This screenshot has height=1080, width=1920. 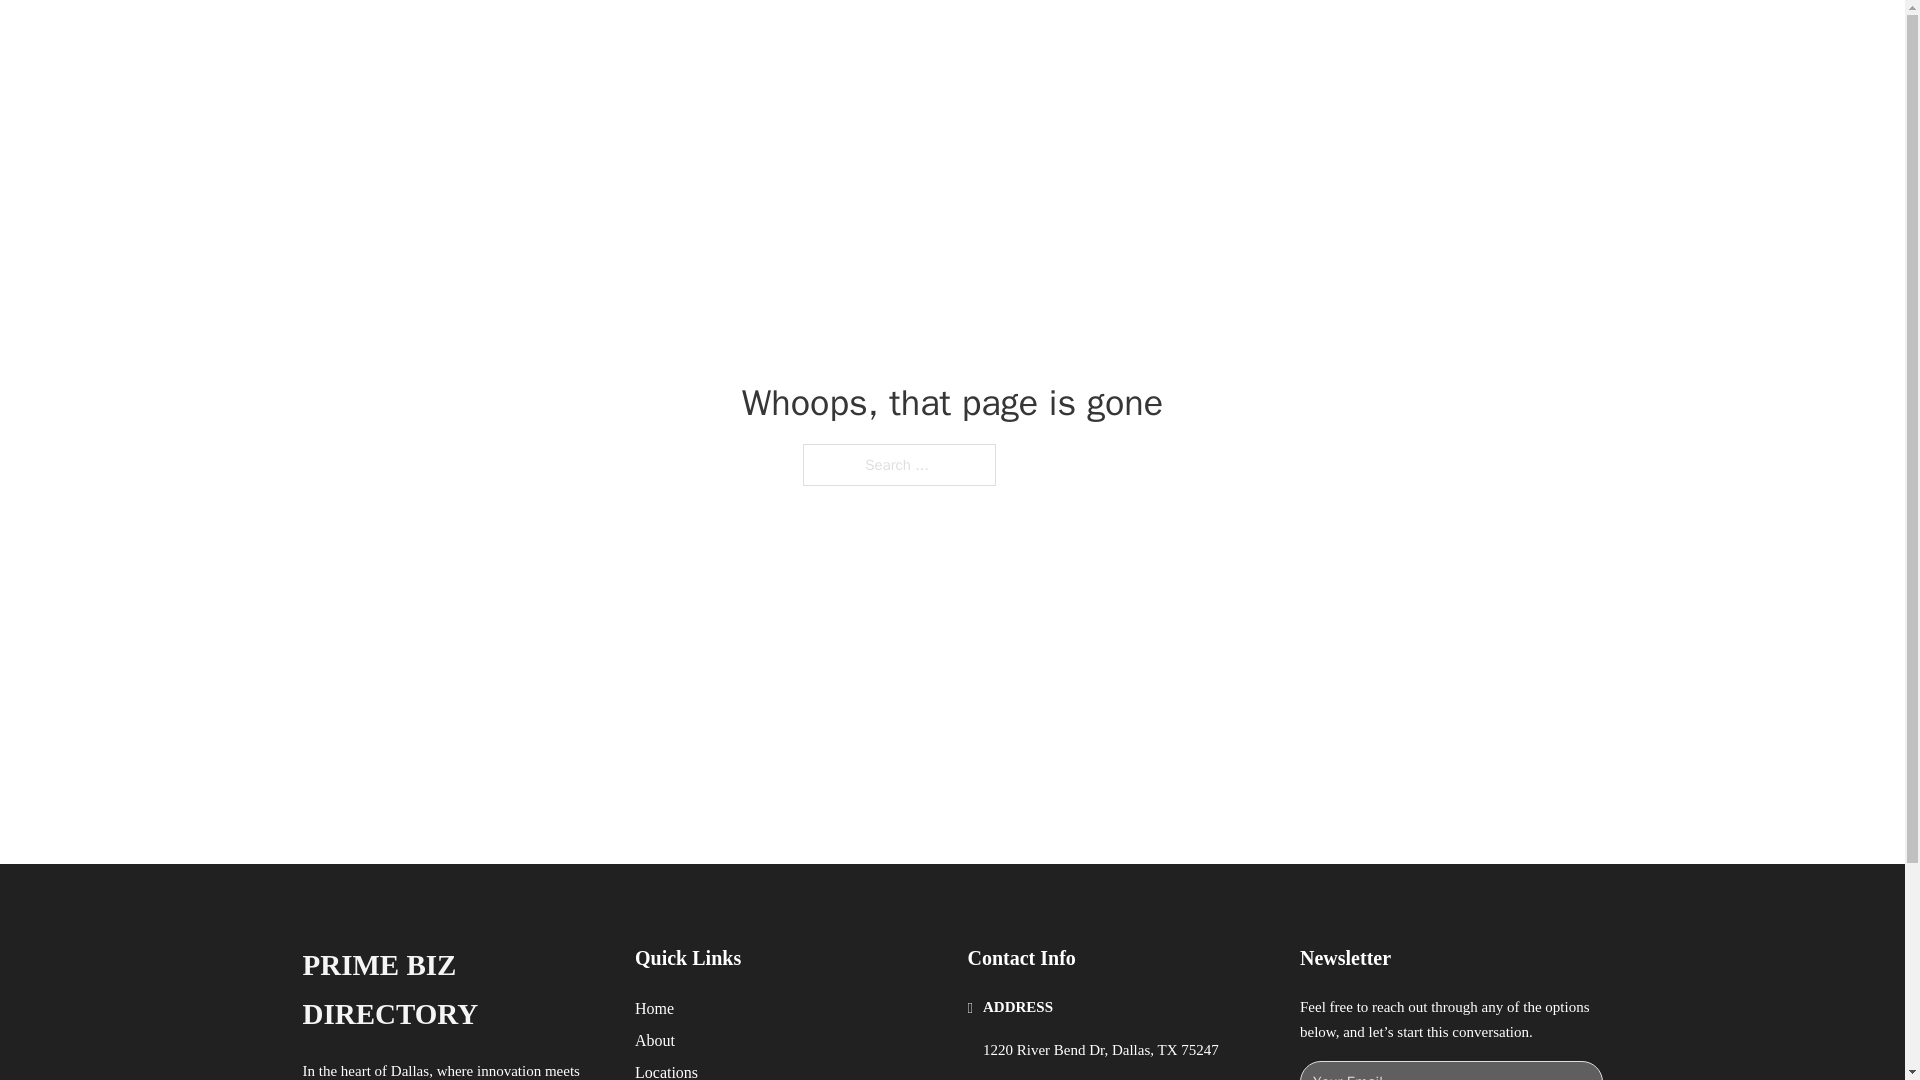 What do you see at coordinates (654, 1008) in the screenshot?
I see `Home` at bounding box center [654, 1008].